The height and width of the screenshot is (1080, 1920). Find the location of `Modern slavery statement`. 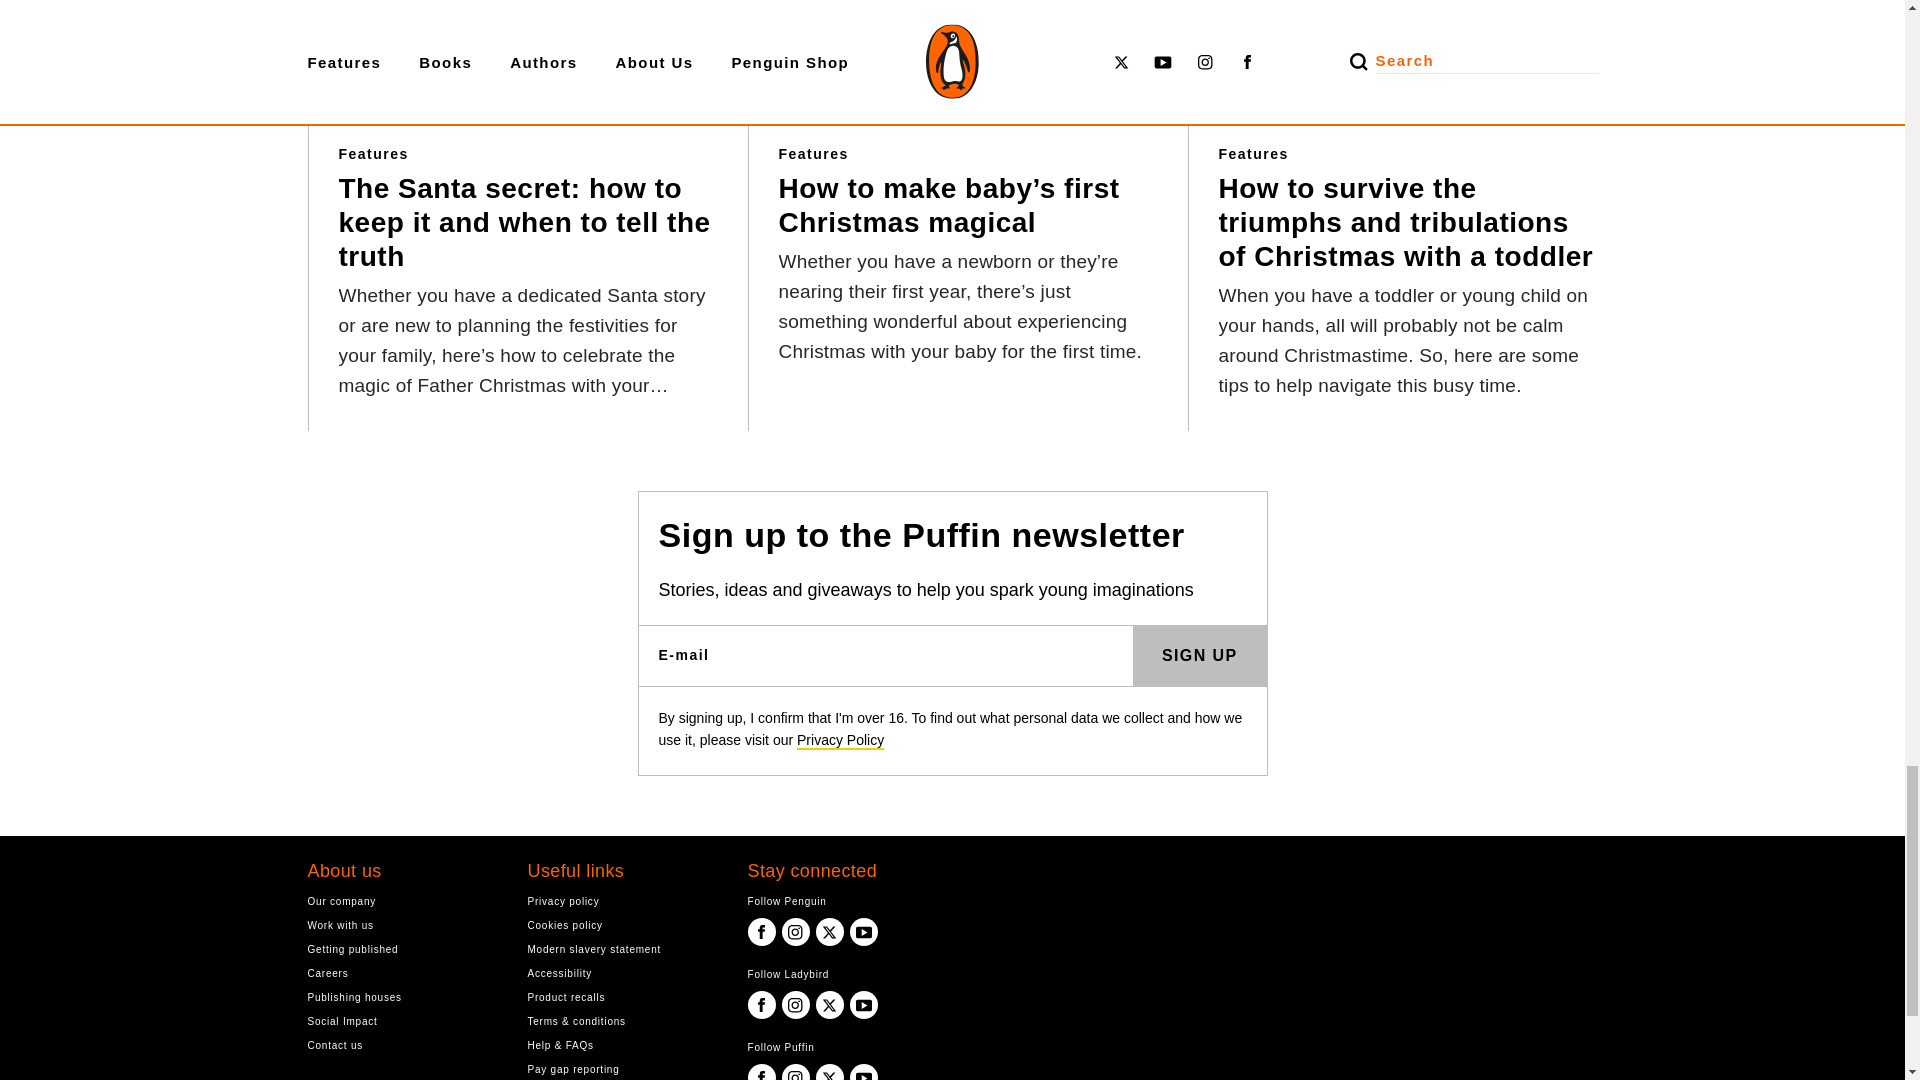

Modern slavery statement is located at coordinates (623, 948).